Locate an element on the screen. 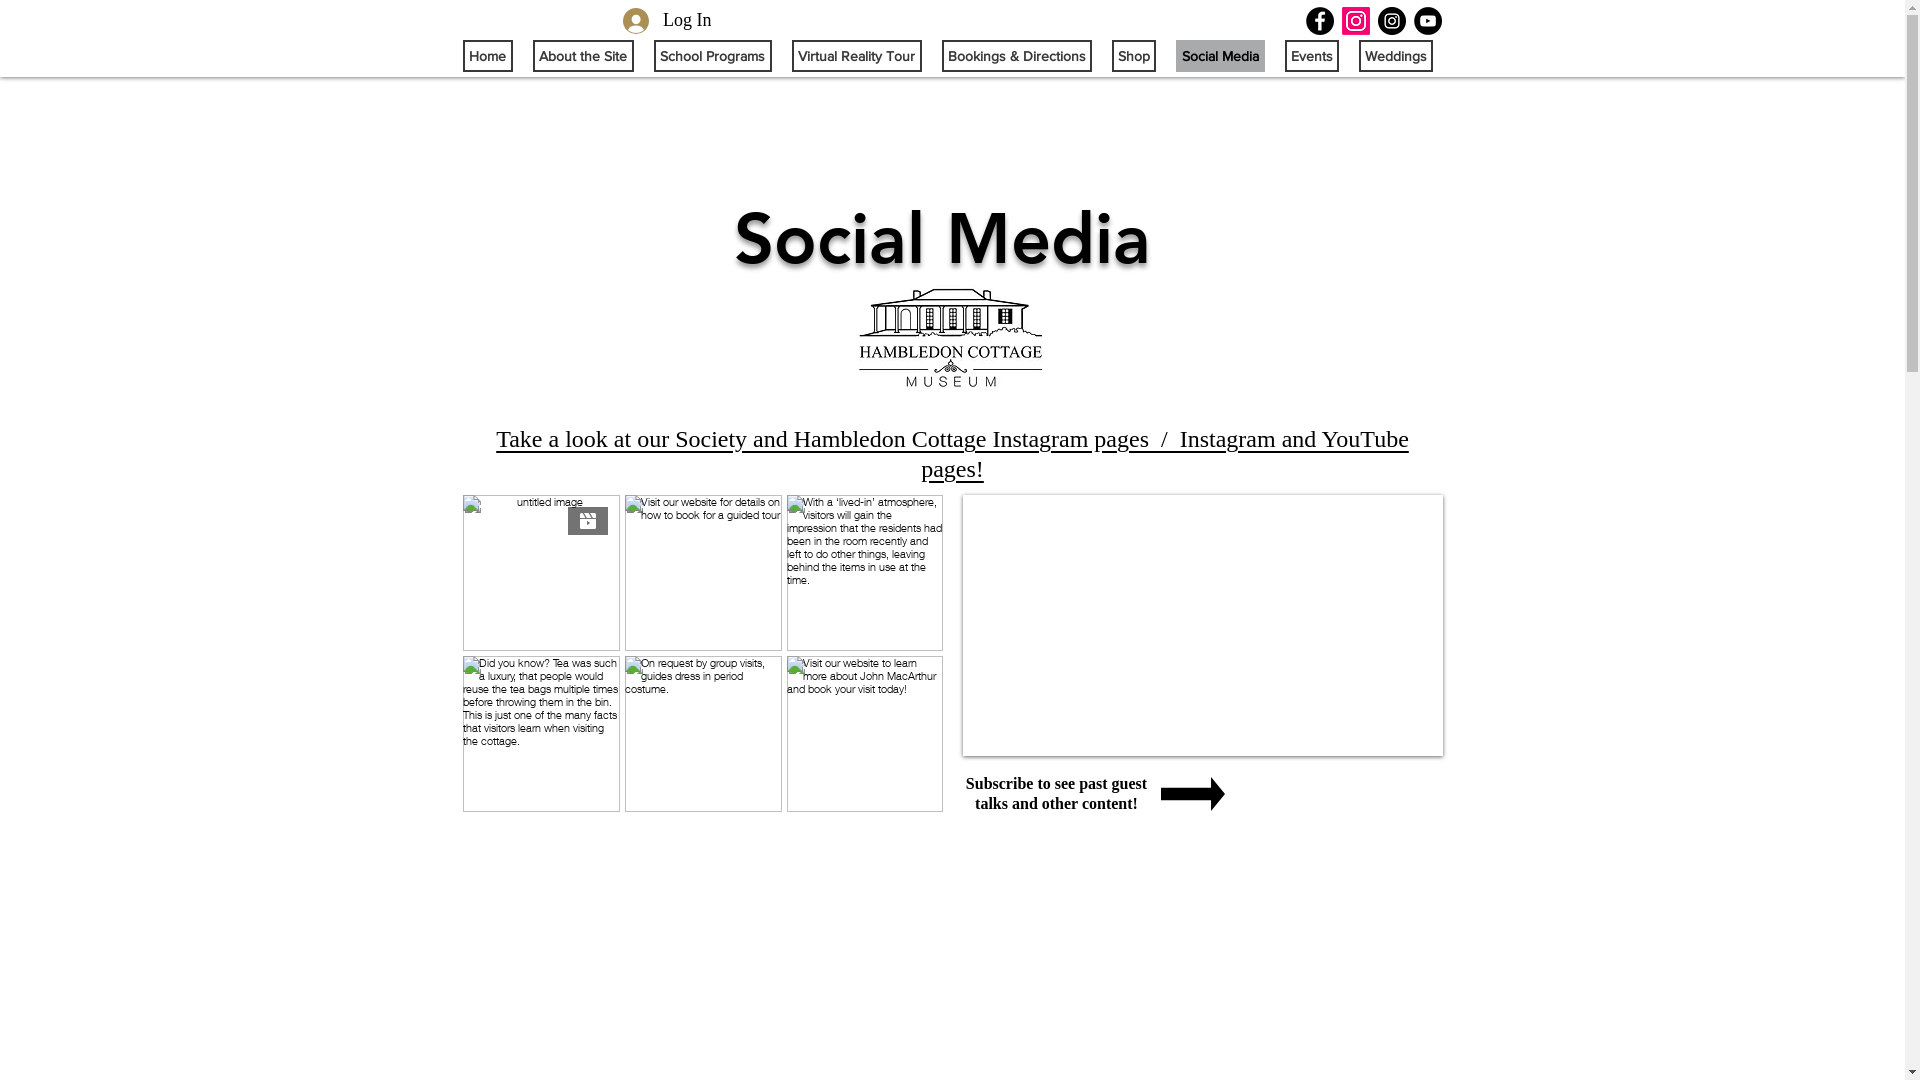 The image size is (1920, 1080). Virtual Reality Tour is located at coordinates (857, 56).